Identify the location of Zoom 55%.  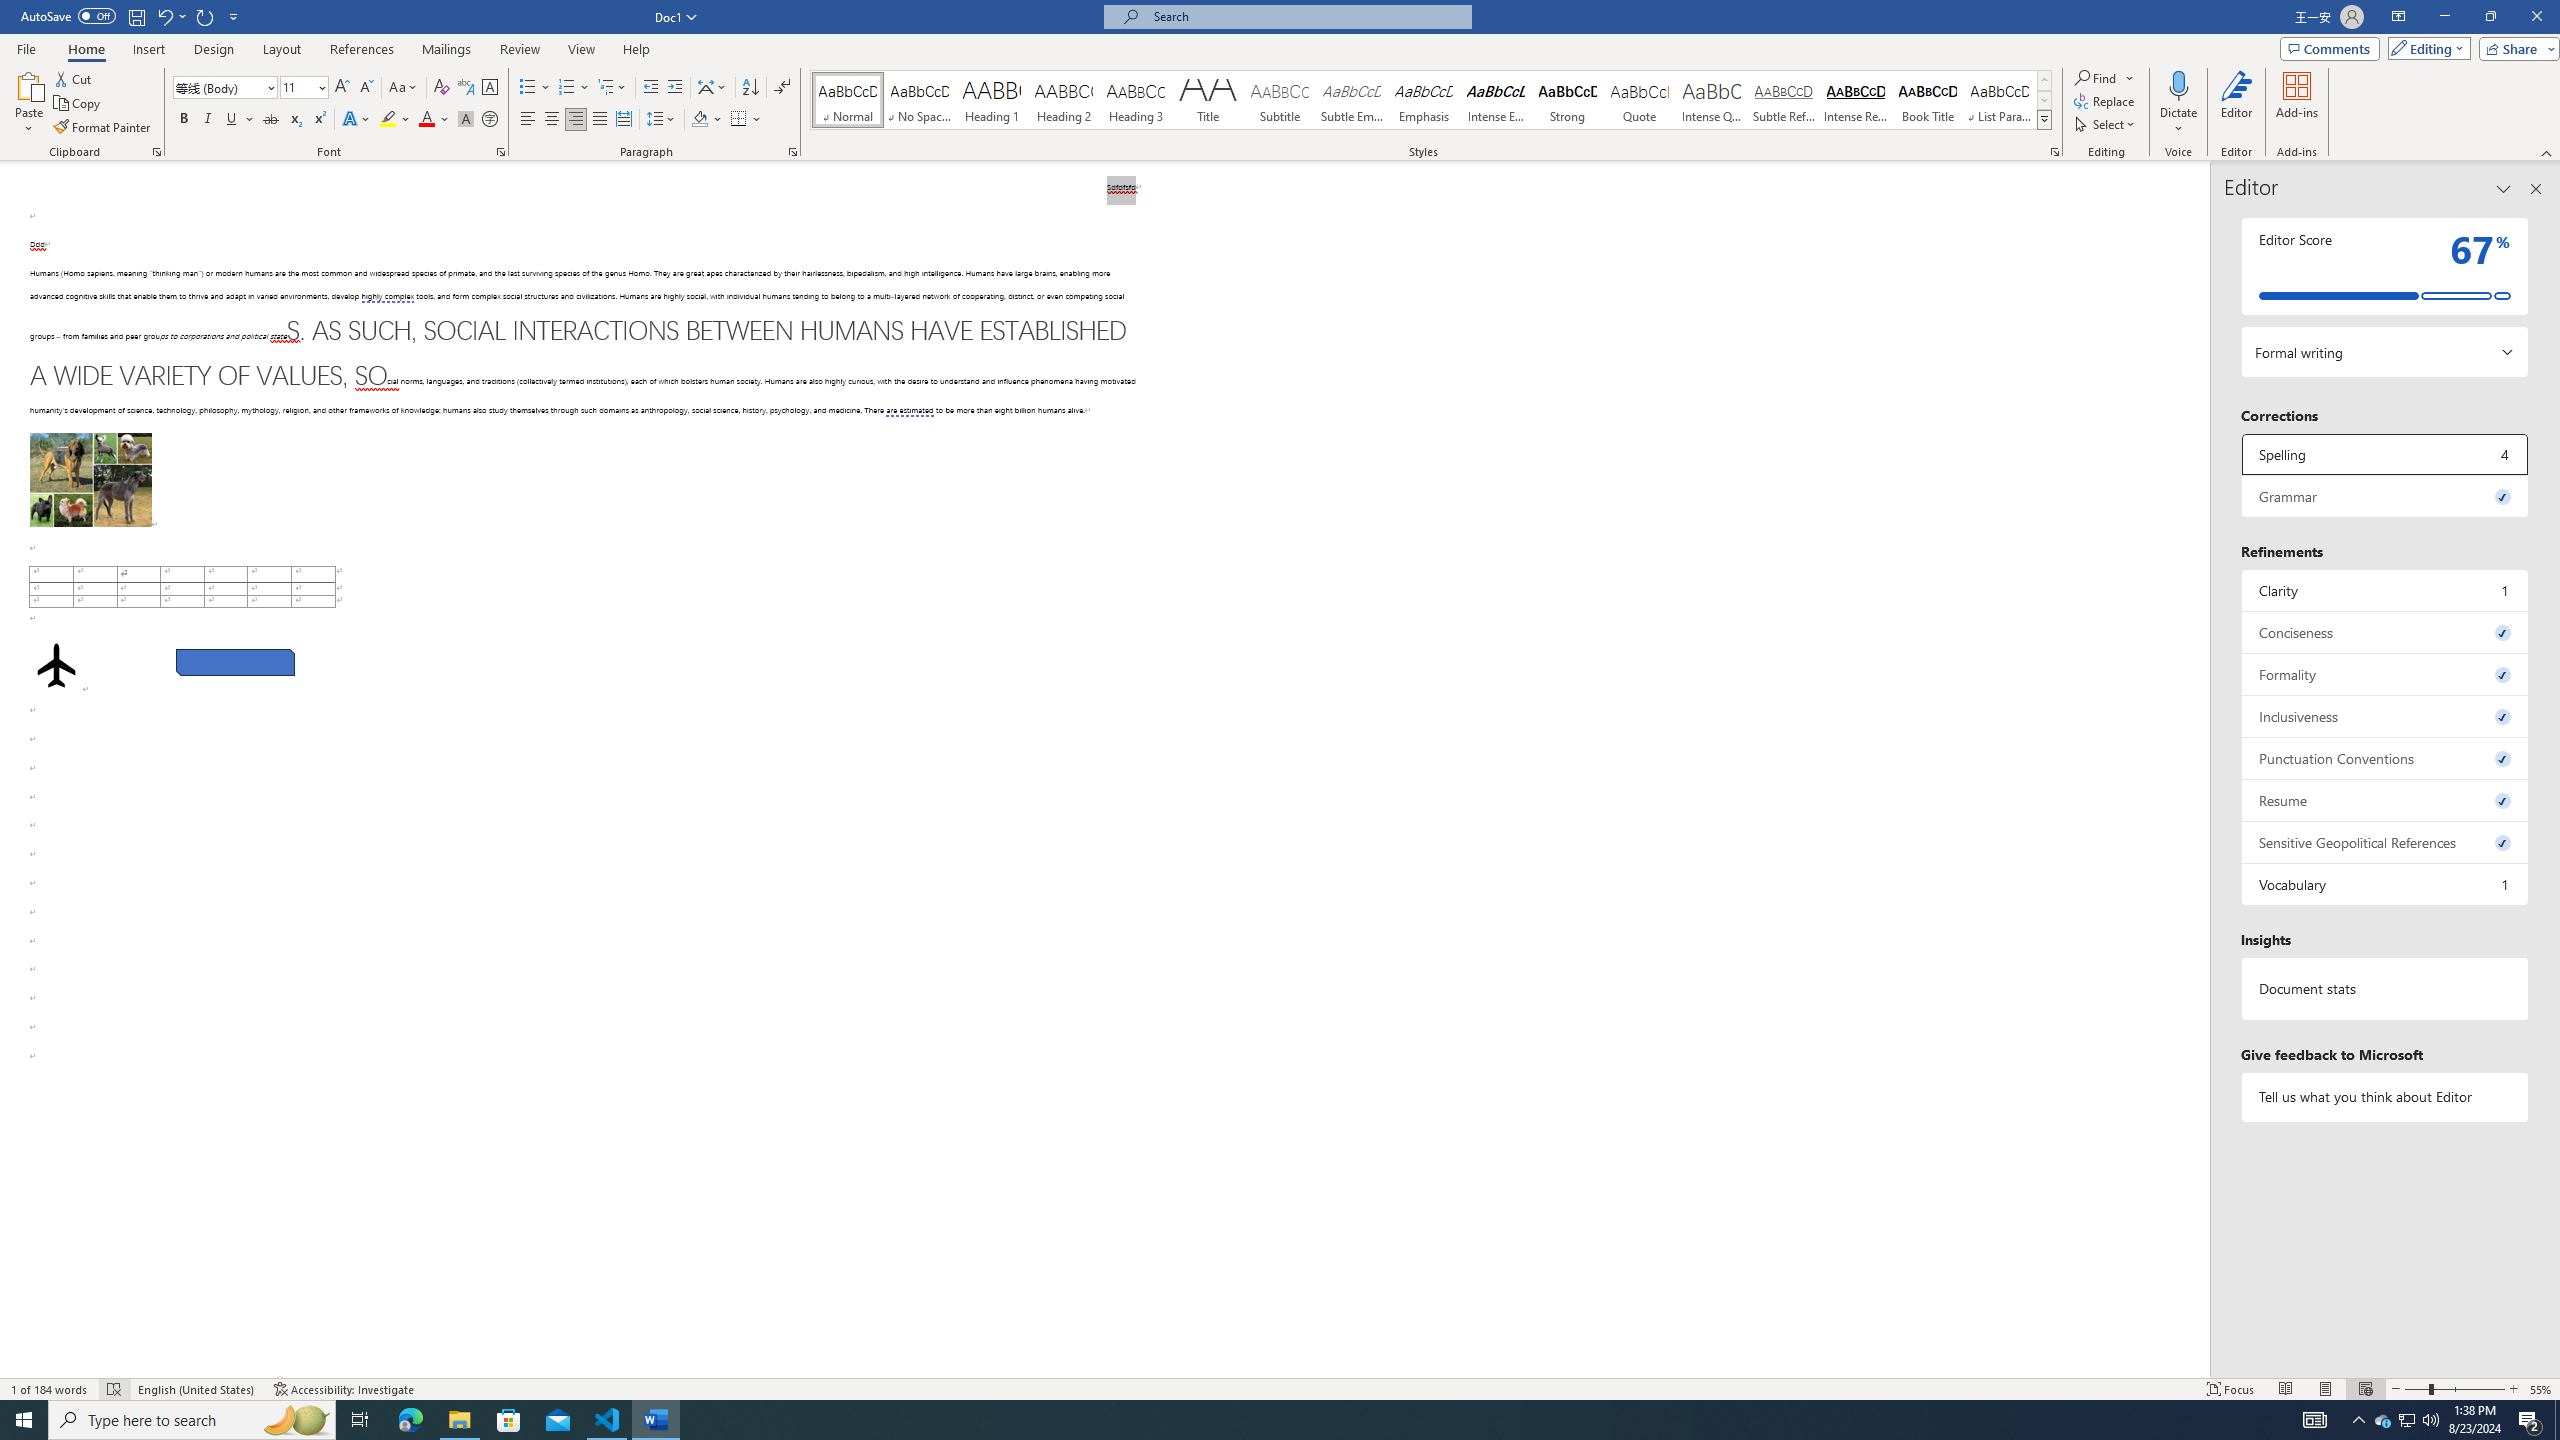
(2542, 1389).